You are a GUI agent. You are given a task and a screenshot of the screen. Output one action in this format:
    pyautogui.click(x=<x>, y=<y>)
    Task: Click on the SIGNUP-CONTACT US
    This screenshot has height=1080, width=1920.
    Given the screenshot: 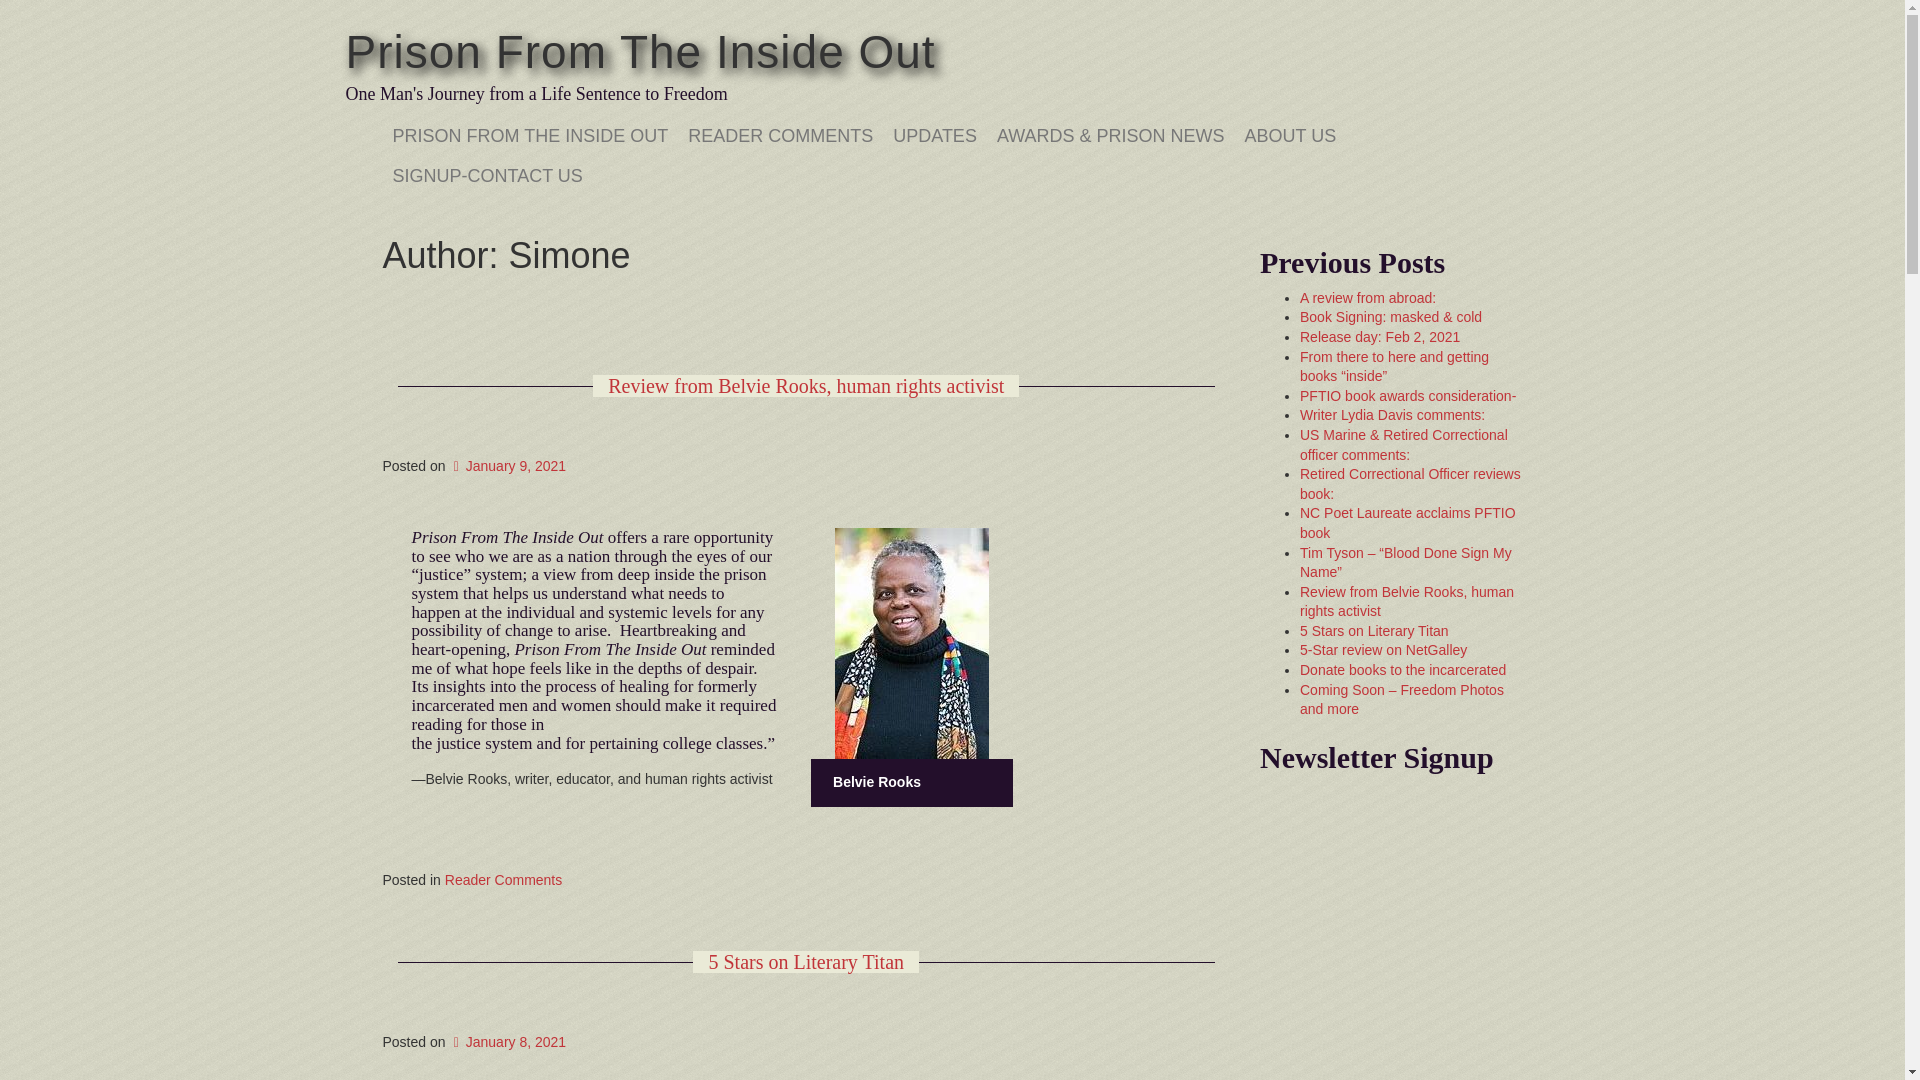 What is the action you would take?
    pyautogui.click(x=486, y=175)
    